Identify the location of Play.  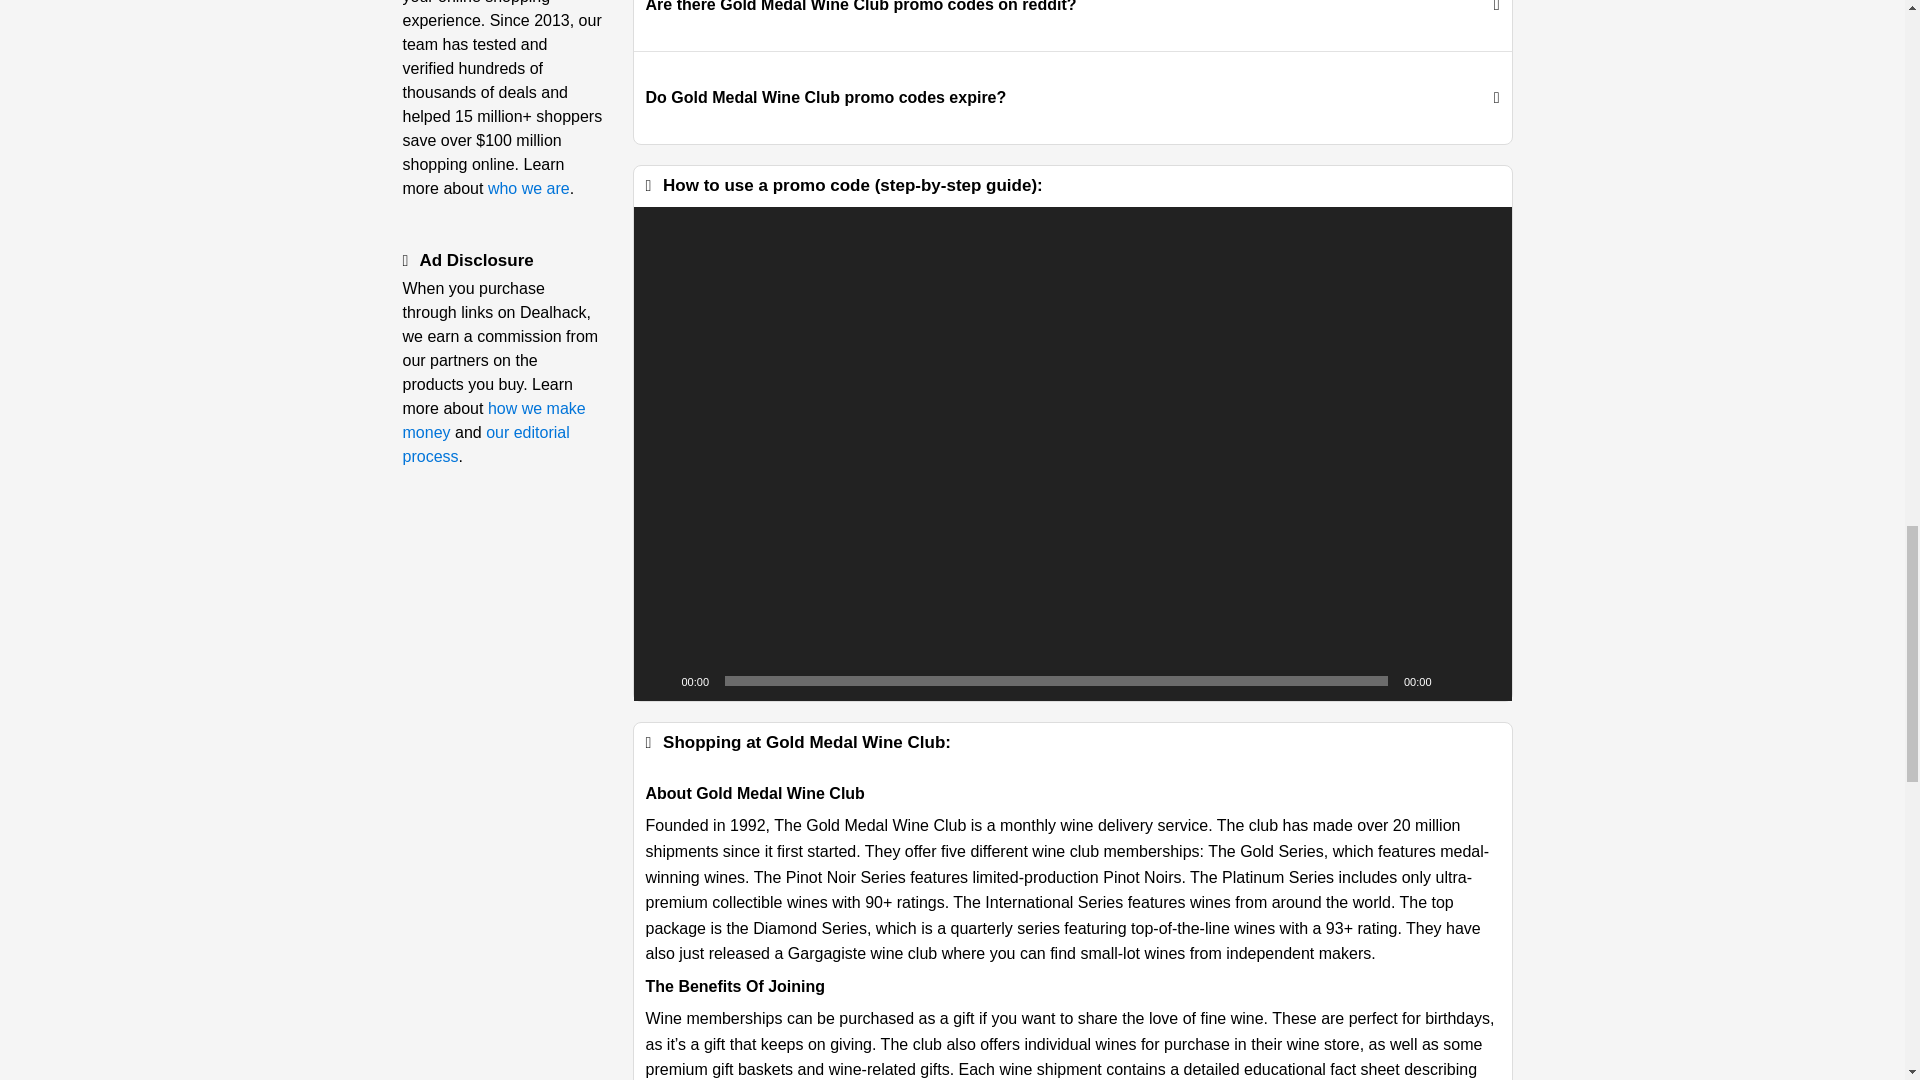
(660, 680).